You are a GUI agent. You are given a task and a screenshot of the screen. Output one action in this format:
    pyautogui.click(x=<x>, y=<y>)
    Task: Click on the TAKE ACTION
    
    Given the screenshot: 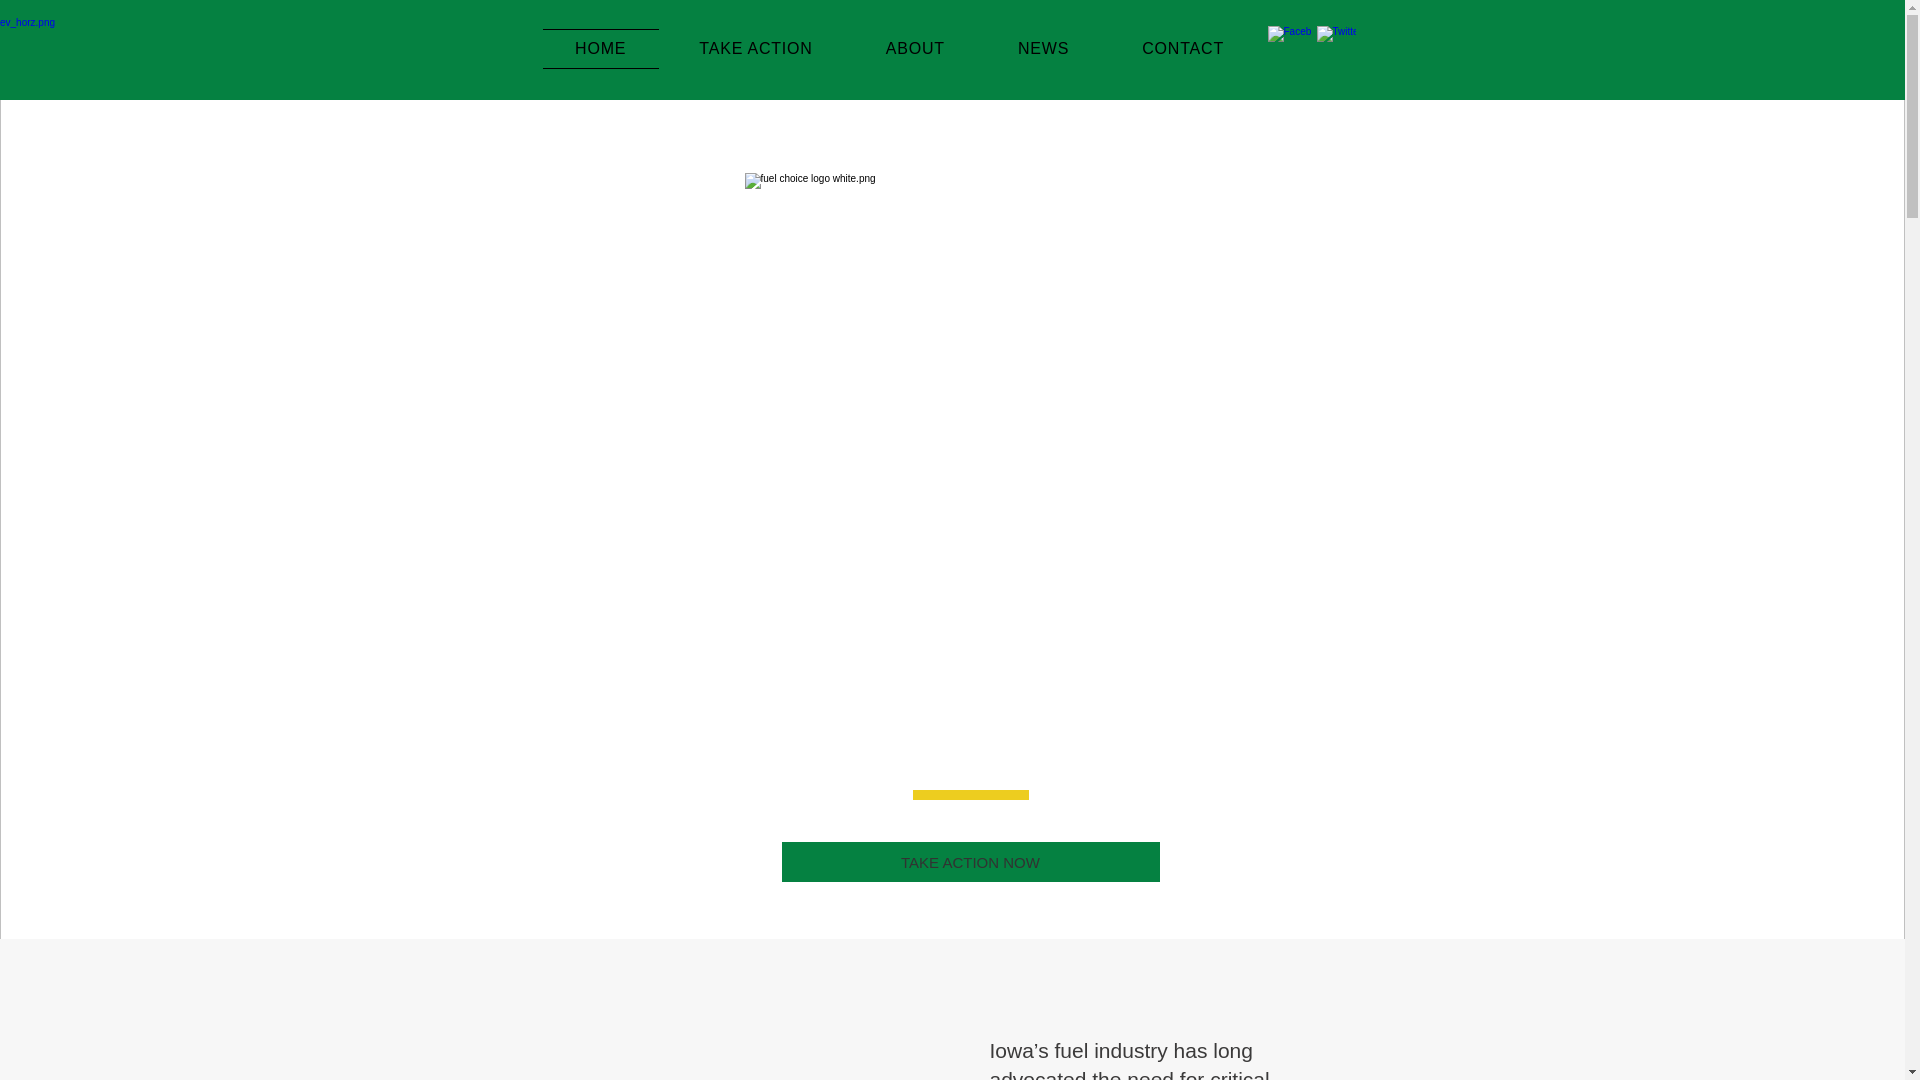 What is the action you would take?
    pyautogui.click(x=755, y=49)
    